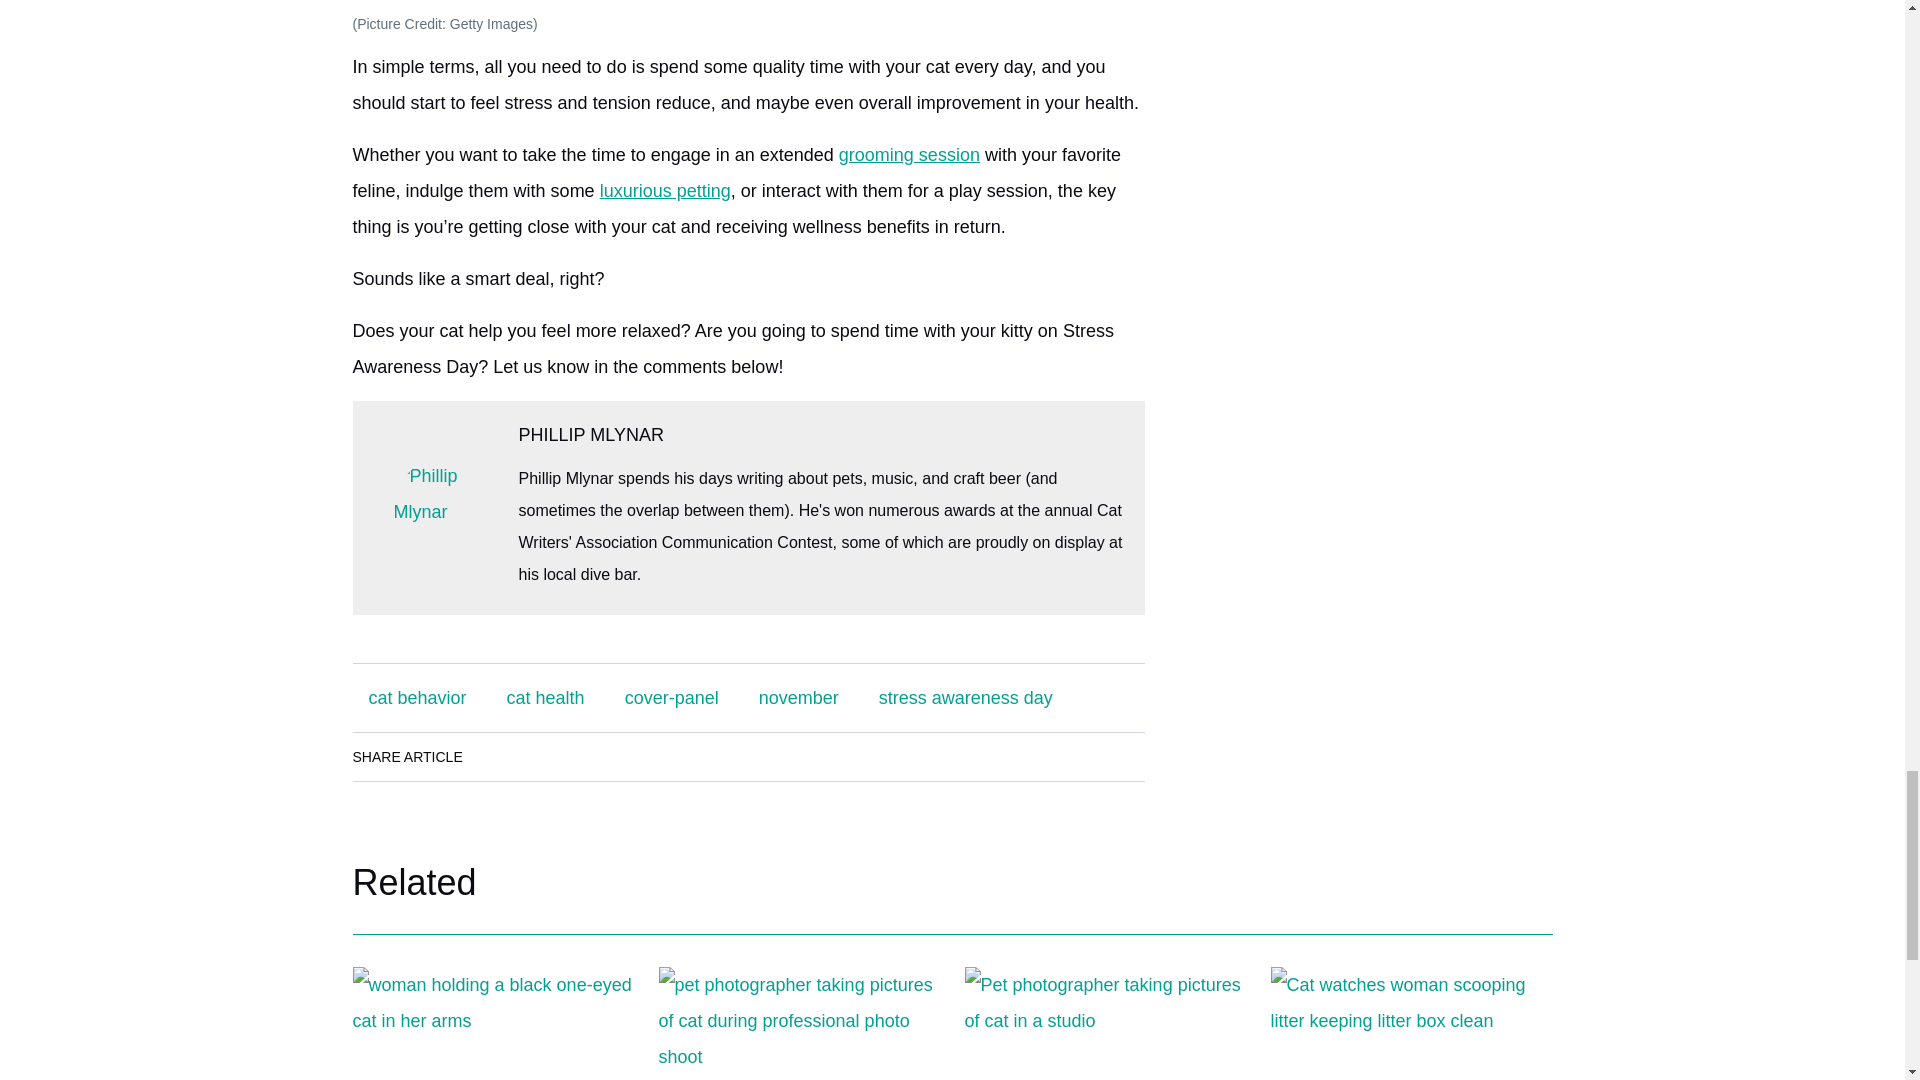 The height and width of the screenshot is (1080, 1920). I want to click on luxurious petting, so click(665, 190).